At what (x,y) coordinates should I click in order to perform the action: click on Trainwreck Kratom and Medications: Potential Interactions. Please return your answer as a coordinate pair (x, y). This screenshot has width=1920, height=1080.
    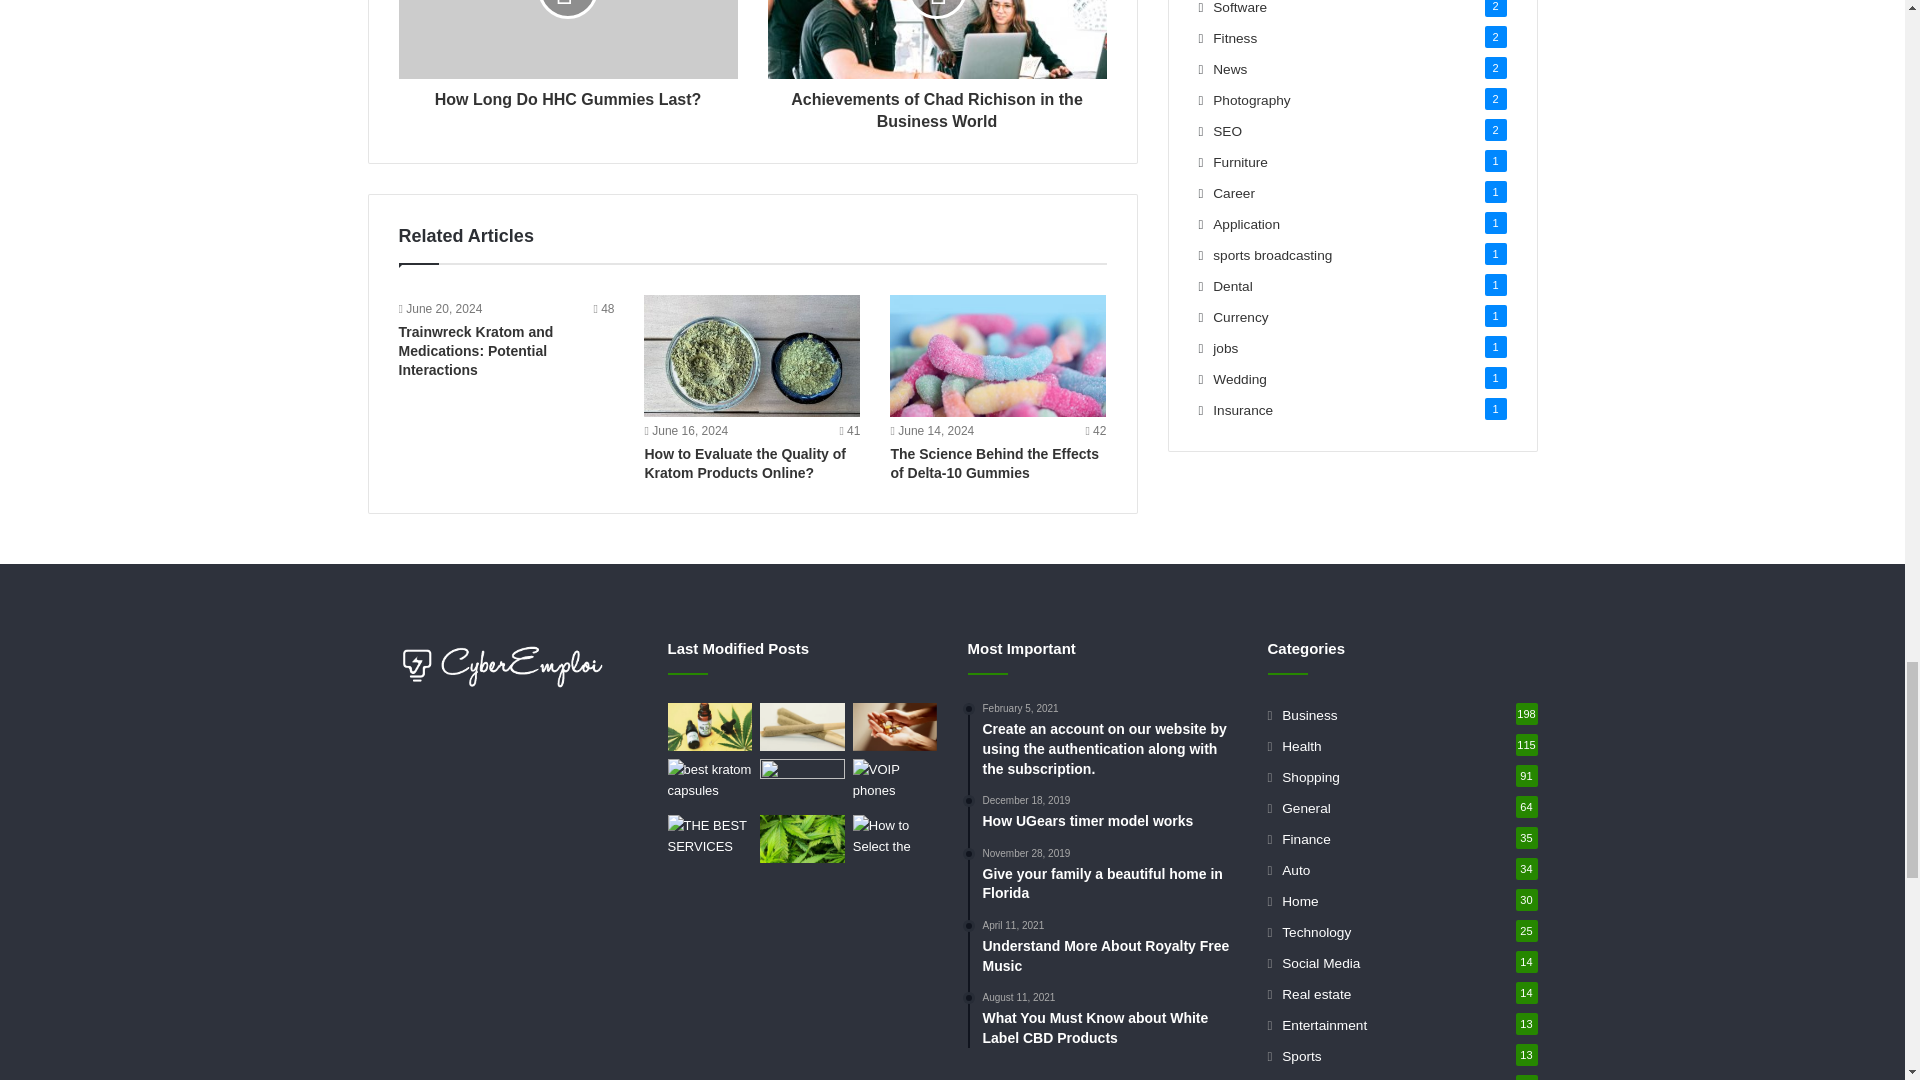
    Looking at the image, I should click on (474, 351).